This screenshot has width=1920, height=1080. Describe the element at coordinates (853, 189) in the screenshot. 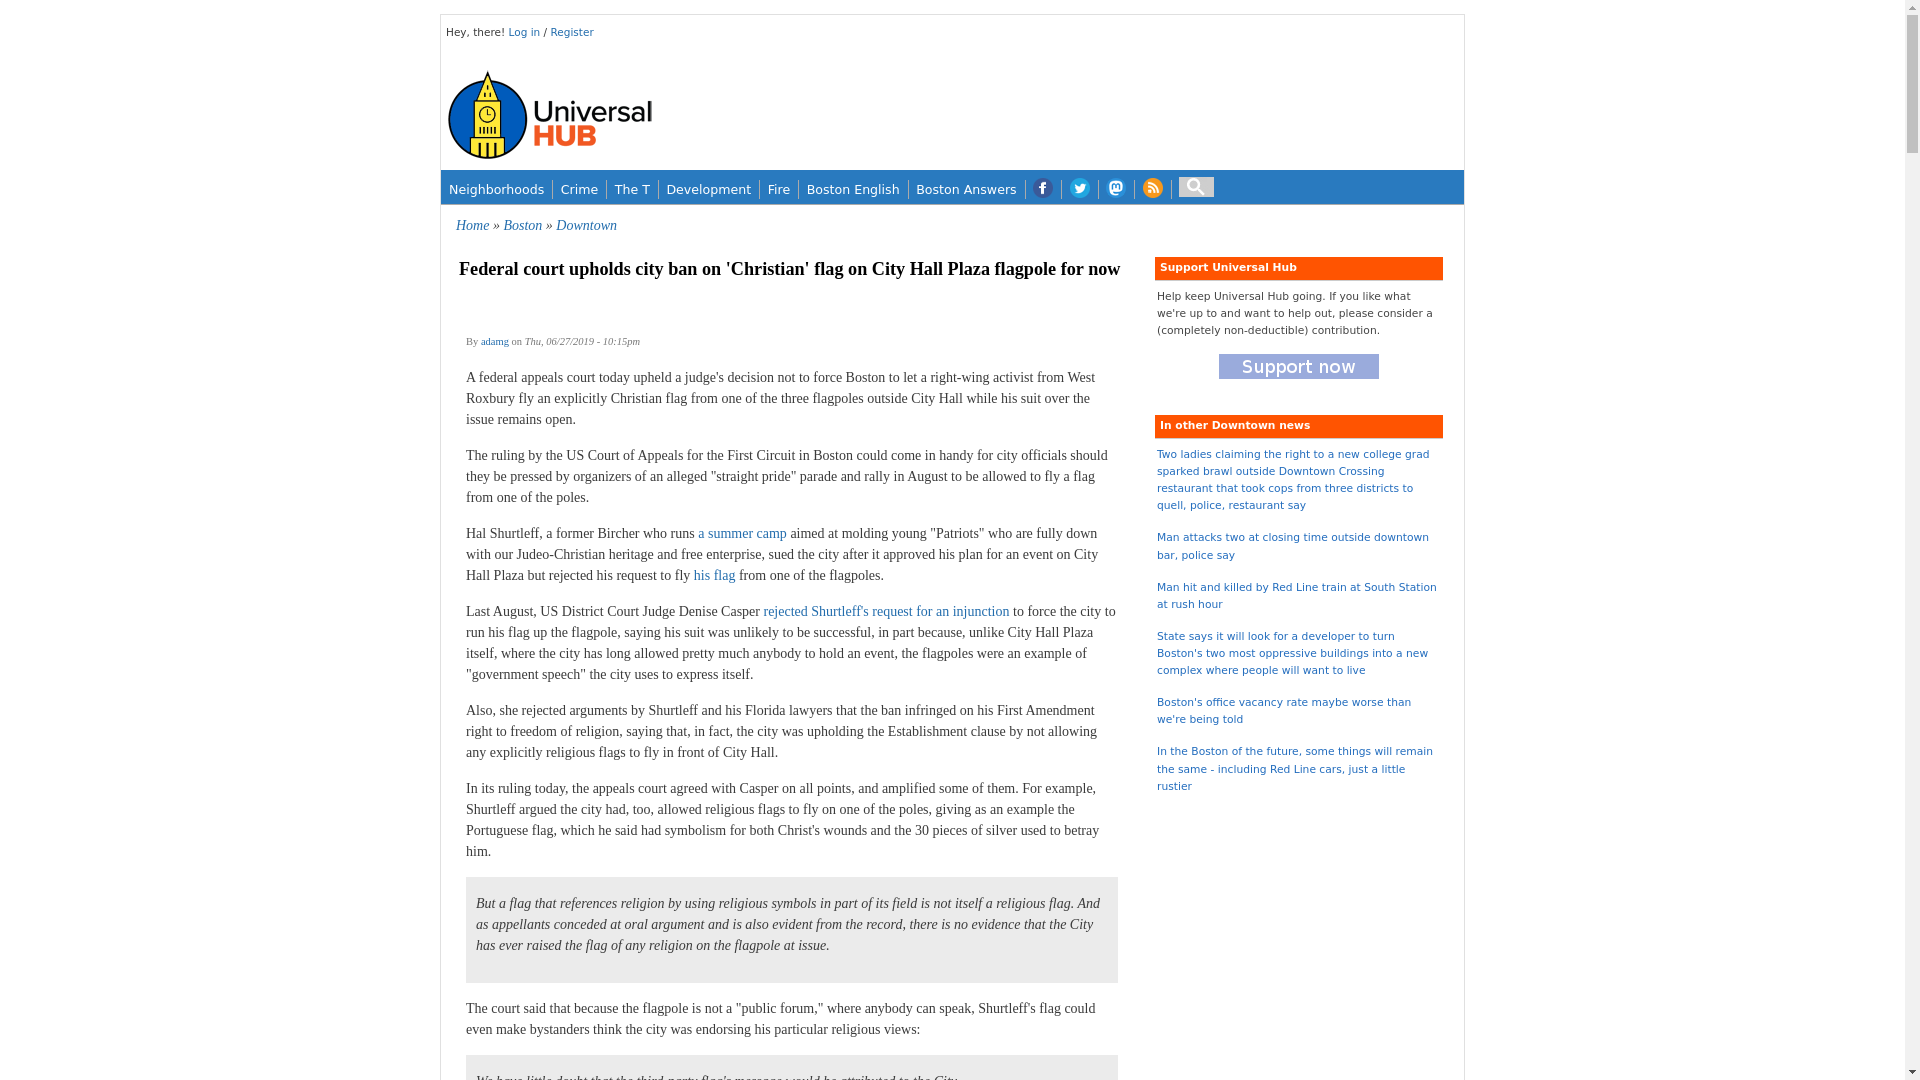

I see `Wicked Good Guide to Boston English` at that location.